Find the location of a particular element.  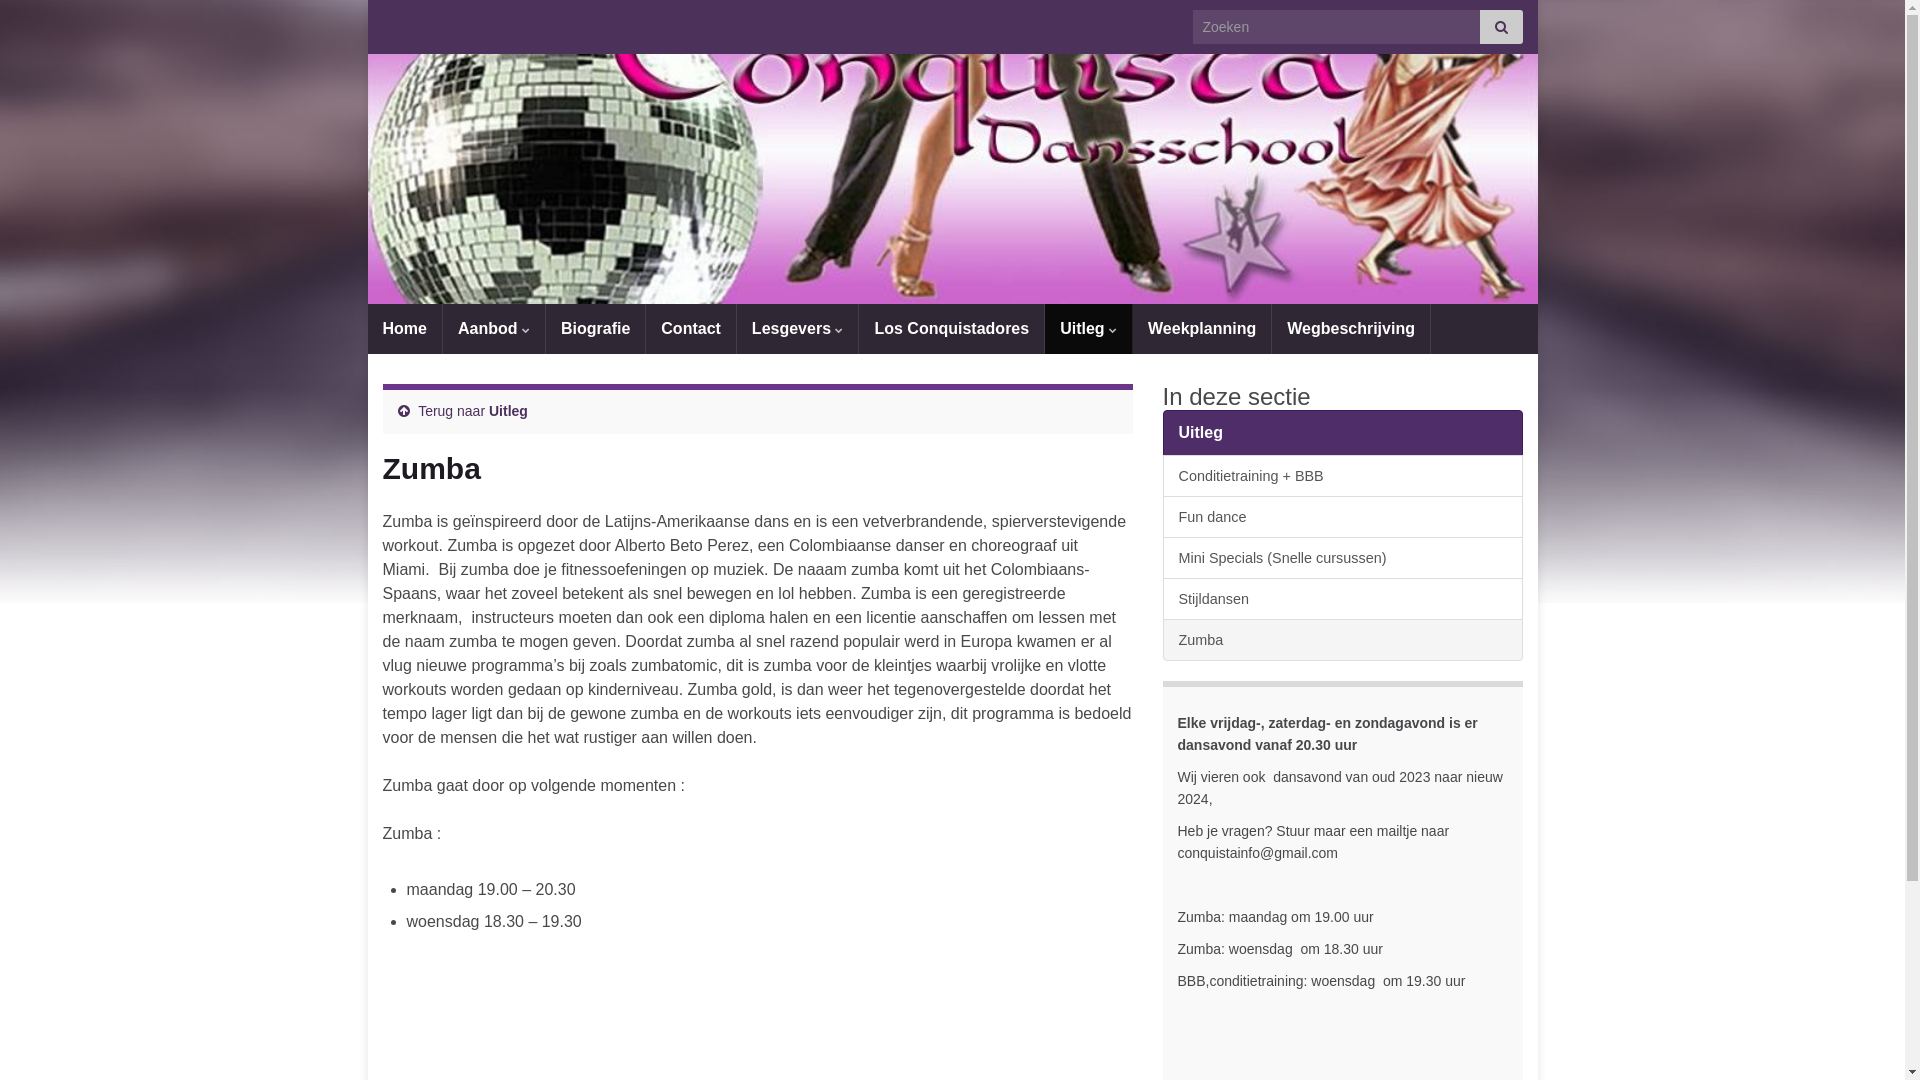

Wegbeschrijving is located at coordinates (1351, 329).